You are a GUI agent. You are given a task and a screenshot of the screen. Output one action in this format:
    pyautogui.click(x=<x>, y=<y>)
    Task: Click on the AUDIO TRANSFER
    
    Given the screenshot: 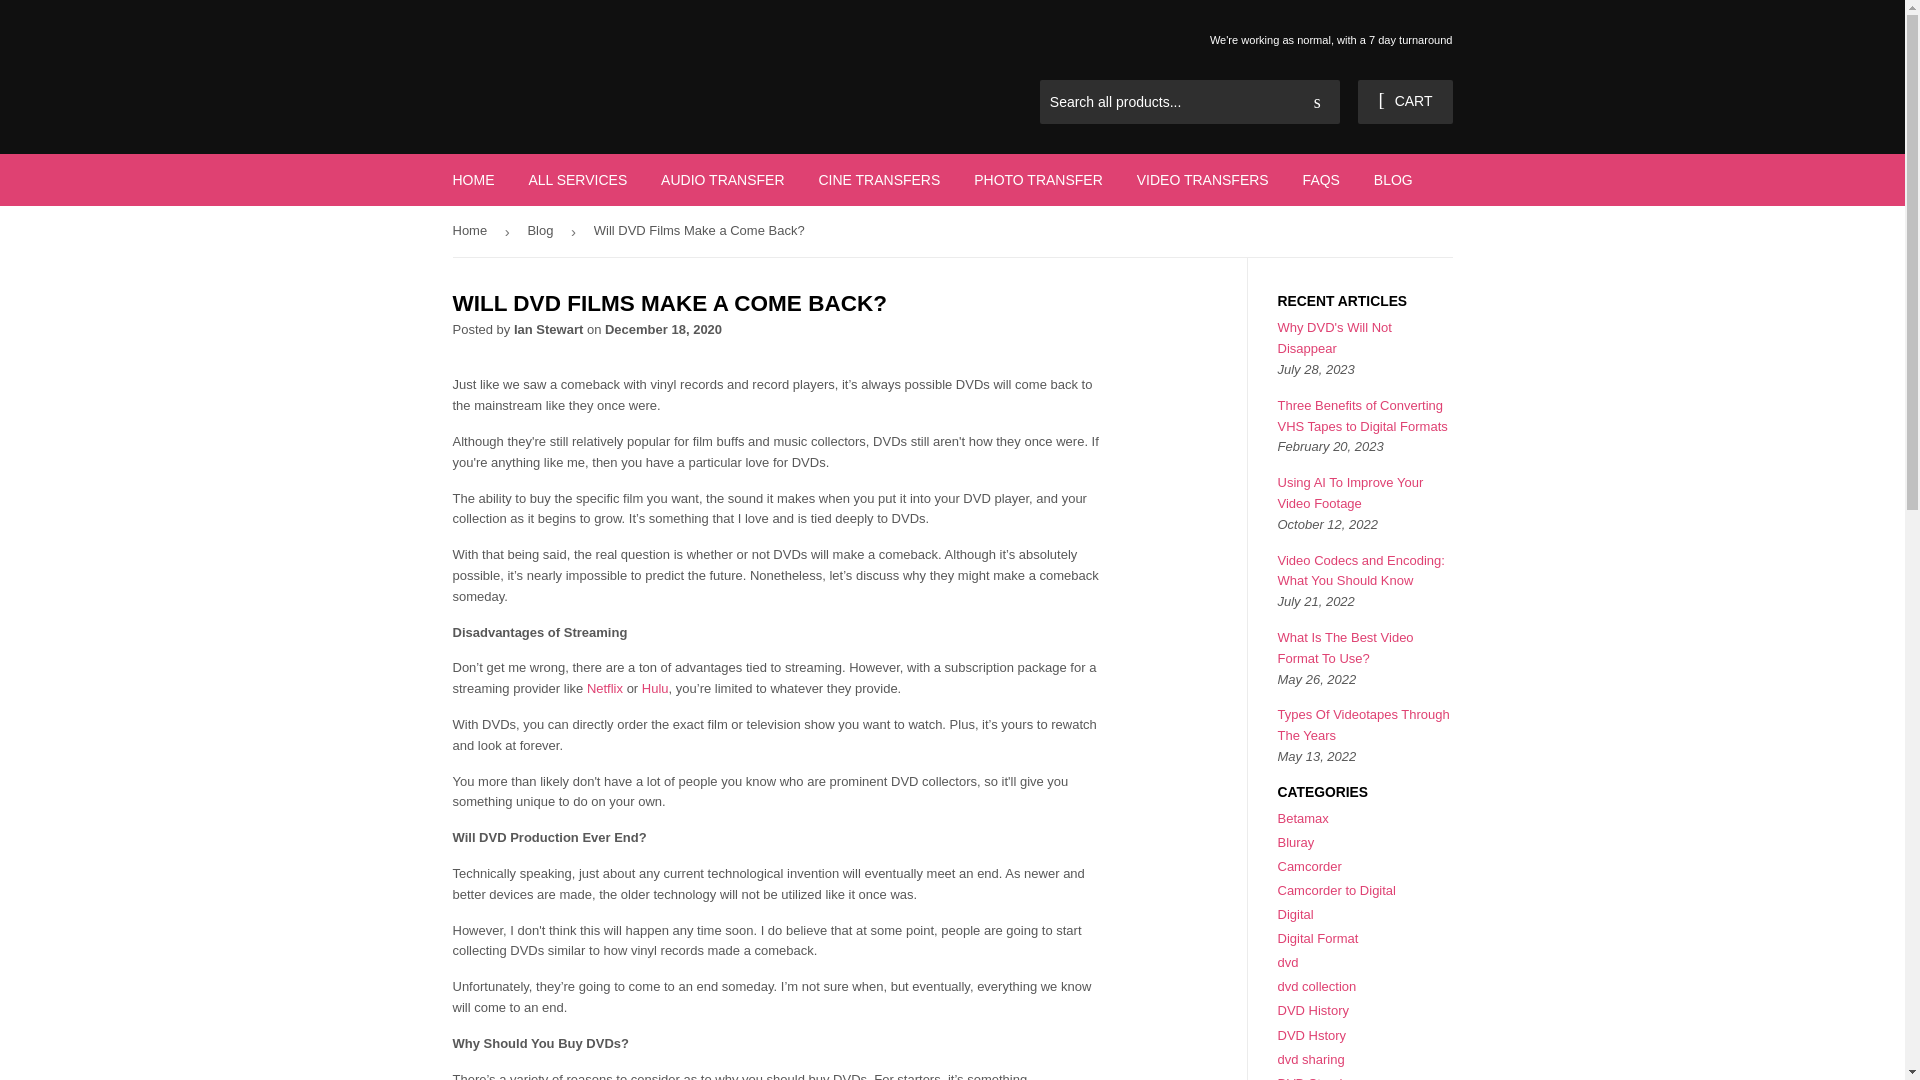 What is the action you would take?
    pyautogui.click(x=722, y=180)
    